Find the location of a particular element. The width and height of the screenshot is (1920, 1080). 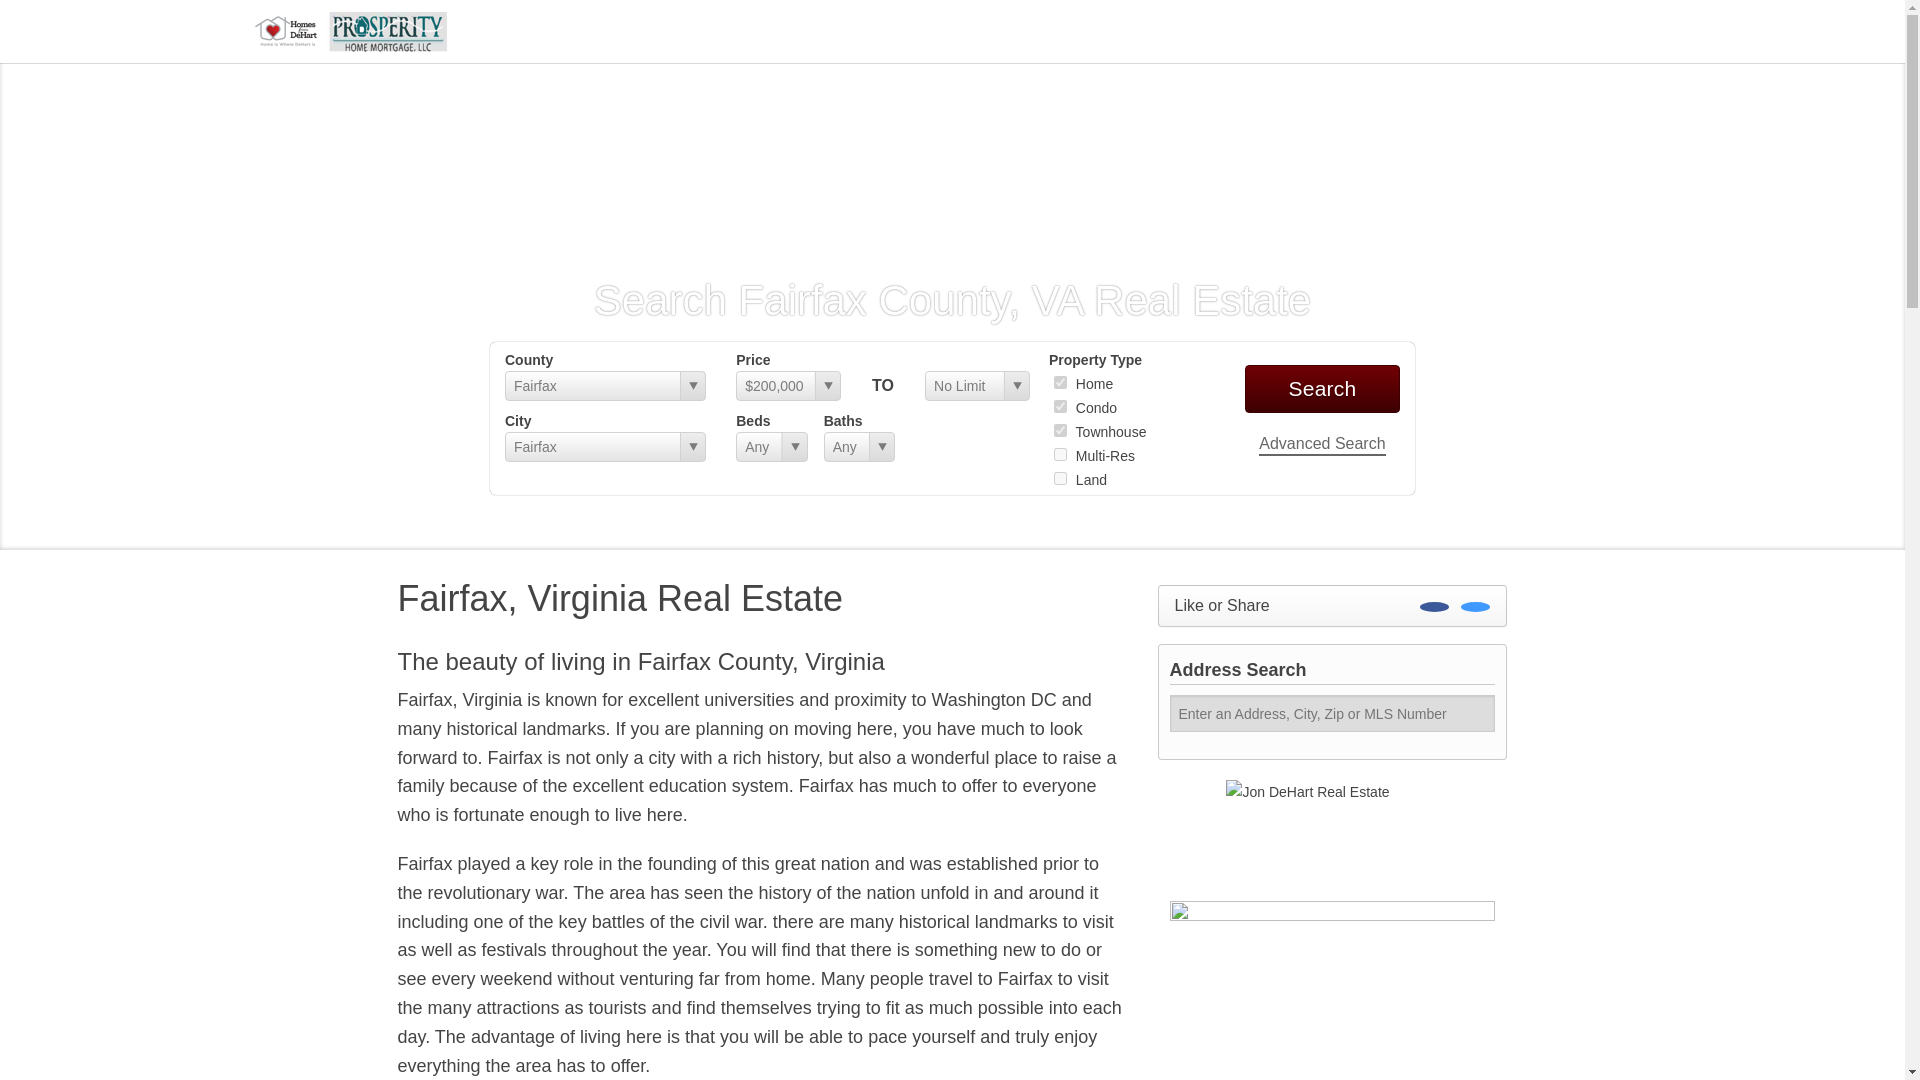

About Jon DeHart is located at coordinates (1332, 990).